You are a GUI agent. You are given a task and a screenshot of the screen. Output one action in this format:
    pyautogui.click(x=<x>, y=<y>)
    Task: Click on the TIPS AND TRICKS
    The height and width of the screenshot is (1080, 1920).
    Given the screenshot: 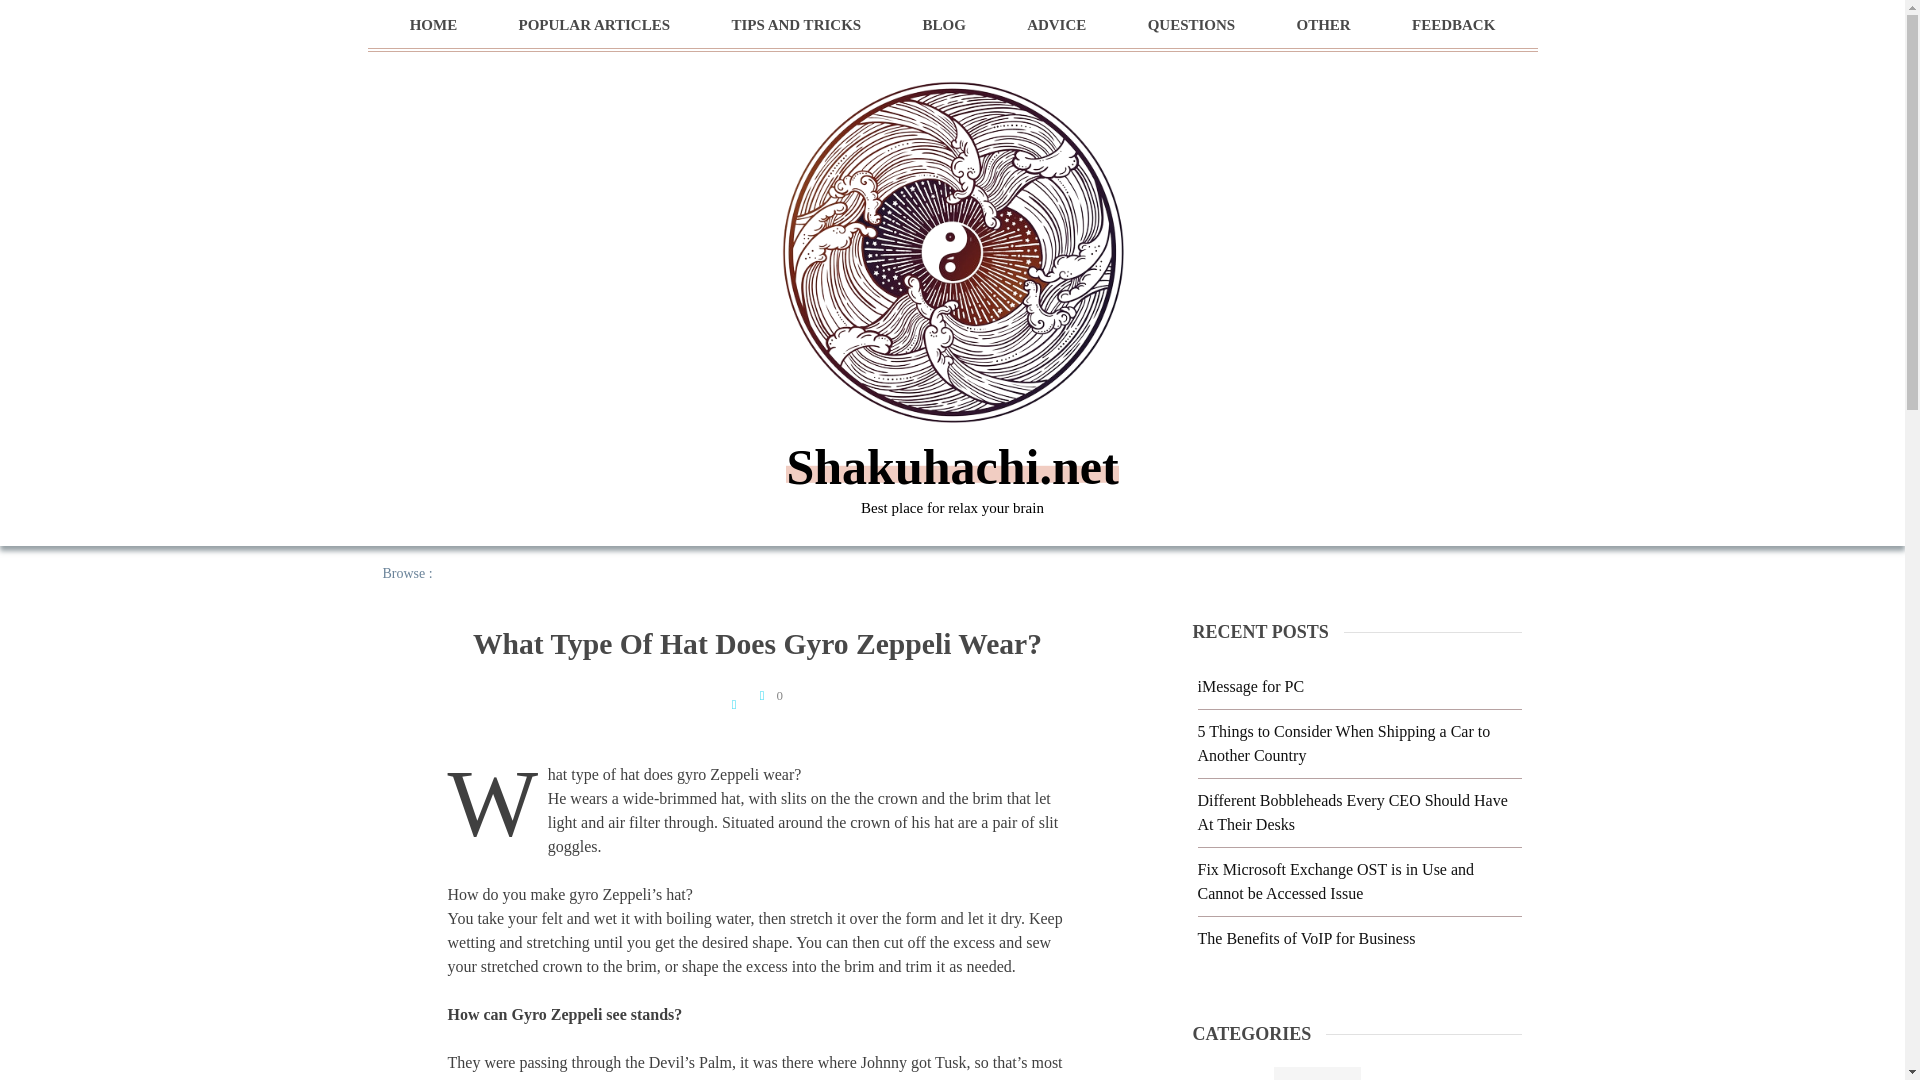 What is the action you would take?
    pyautogui.click(x=796, y=25)
    